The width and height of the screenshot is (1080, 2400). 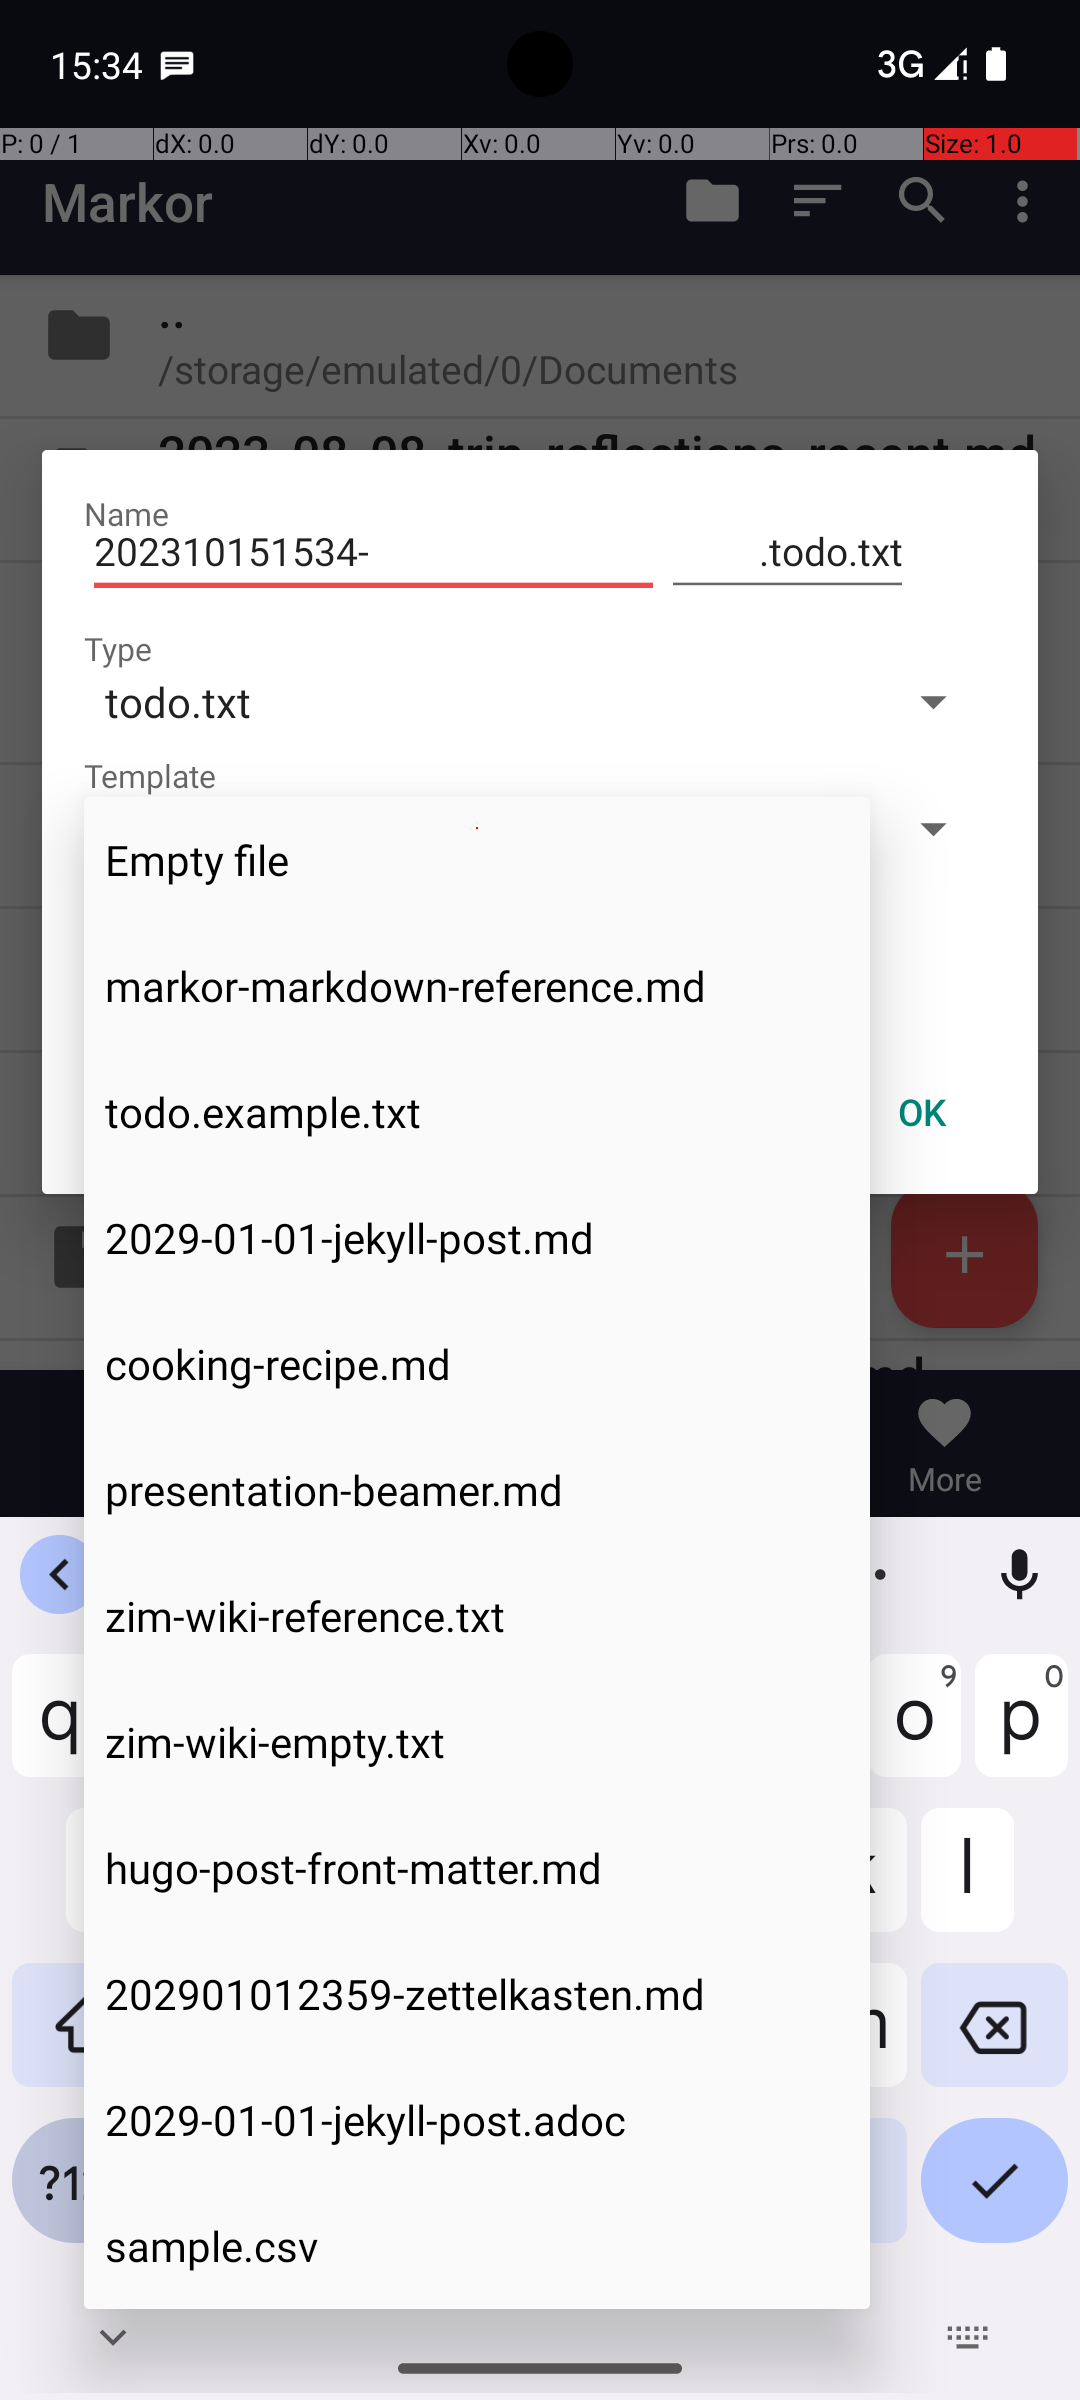 What do you see at coordinates (477, 1742) in the screenshot?
I see `zim-wiki-empty.txt` at bounding box center [477, 1742].